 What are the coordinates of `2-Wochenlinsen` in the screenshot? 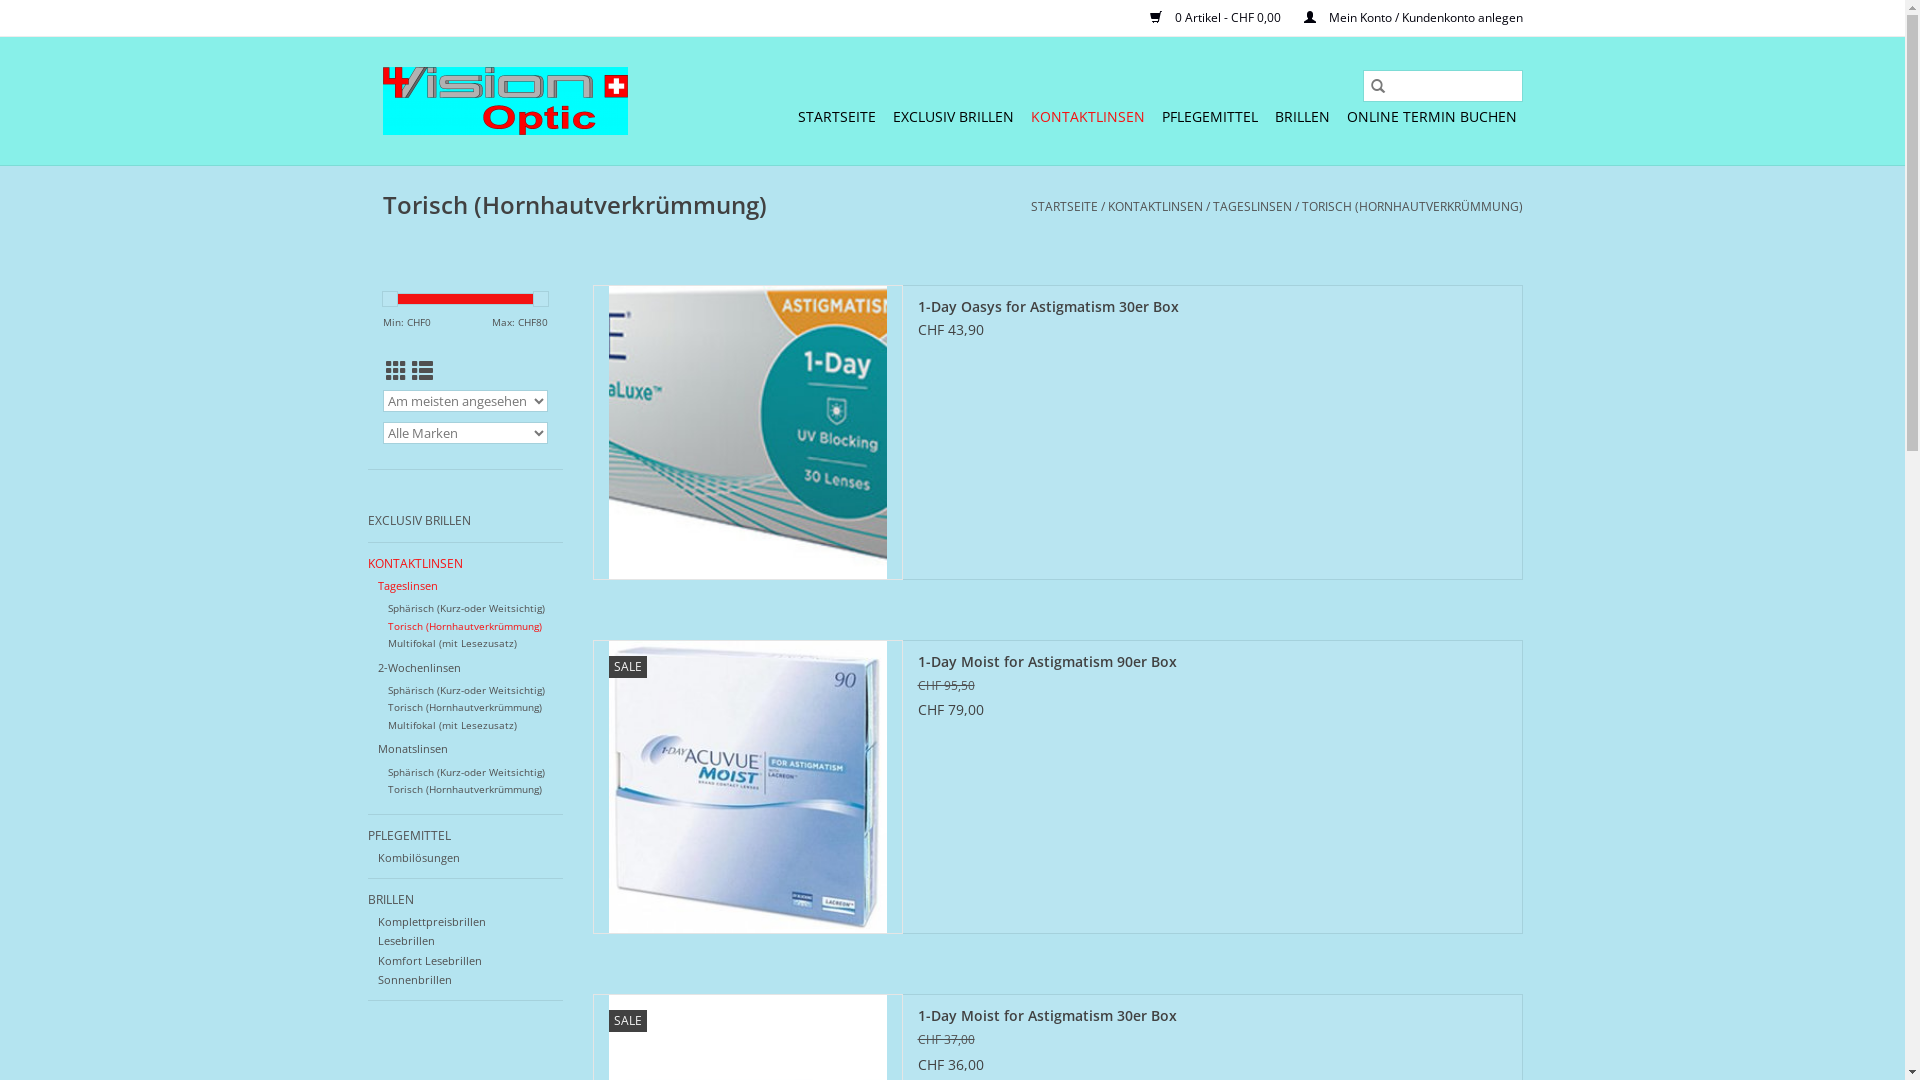 It's located at (420, 668).